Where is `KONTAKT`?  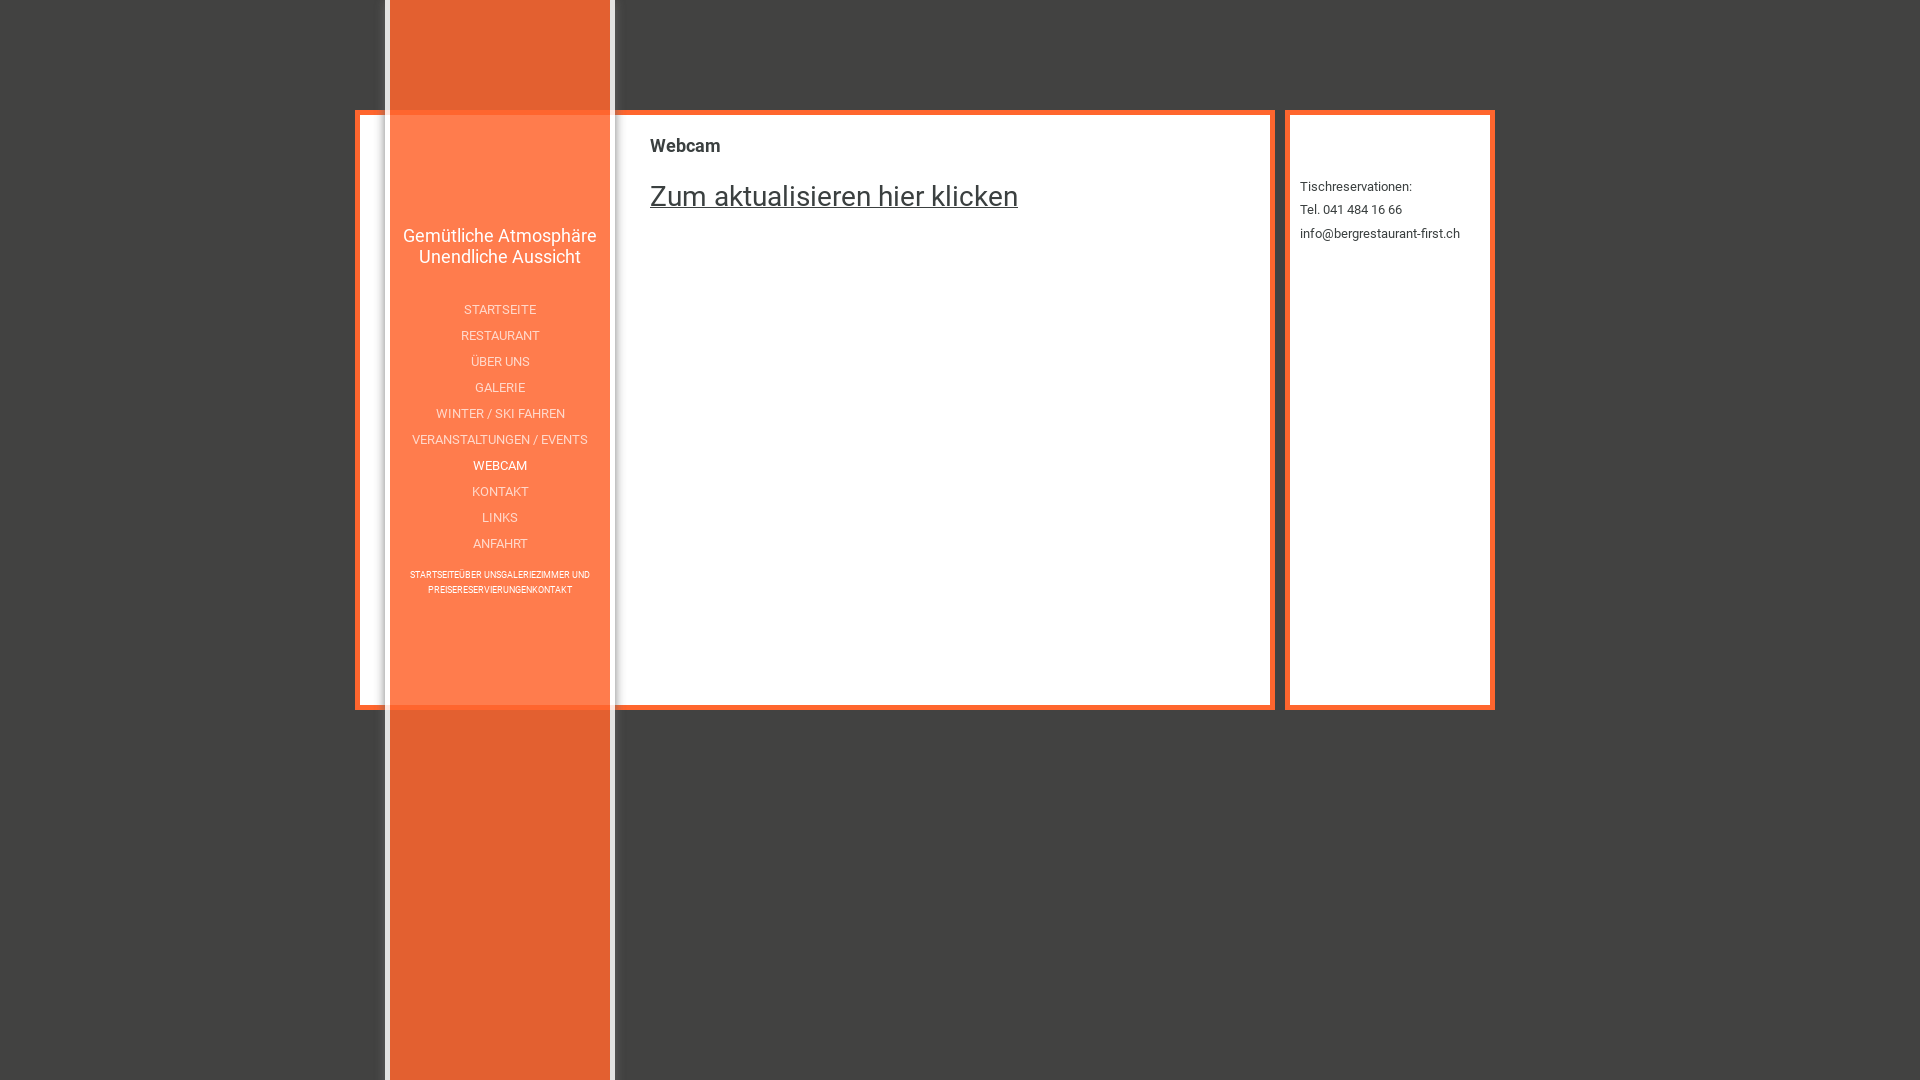 KONTAKT is located at coordinates (552, 590).